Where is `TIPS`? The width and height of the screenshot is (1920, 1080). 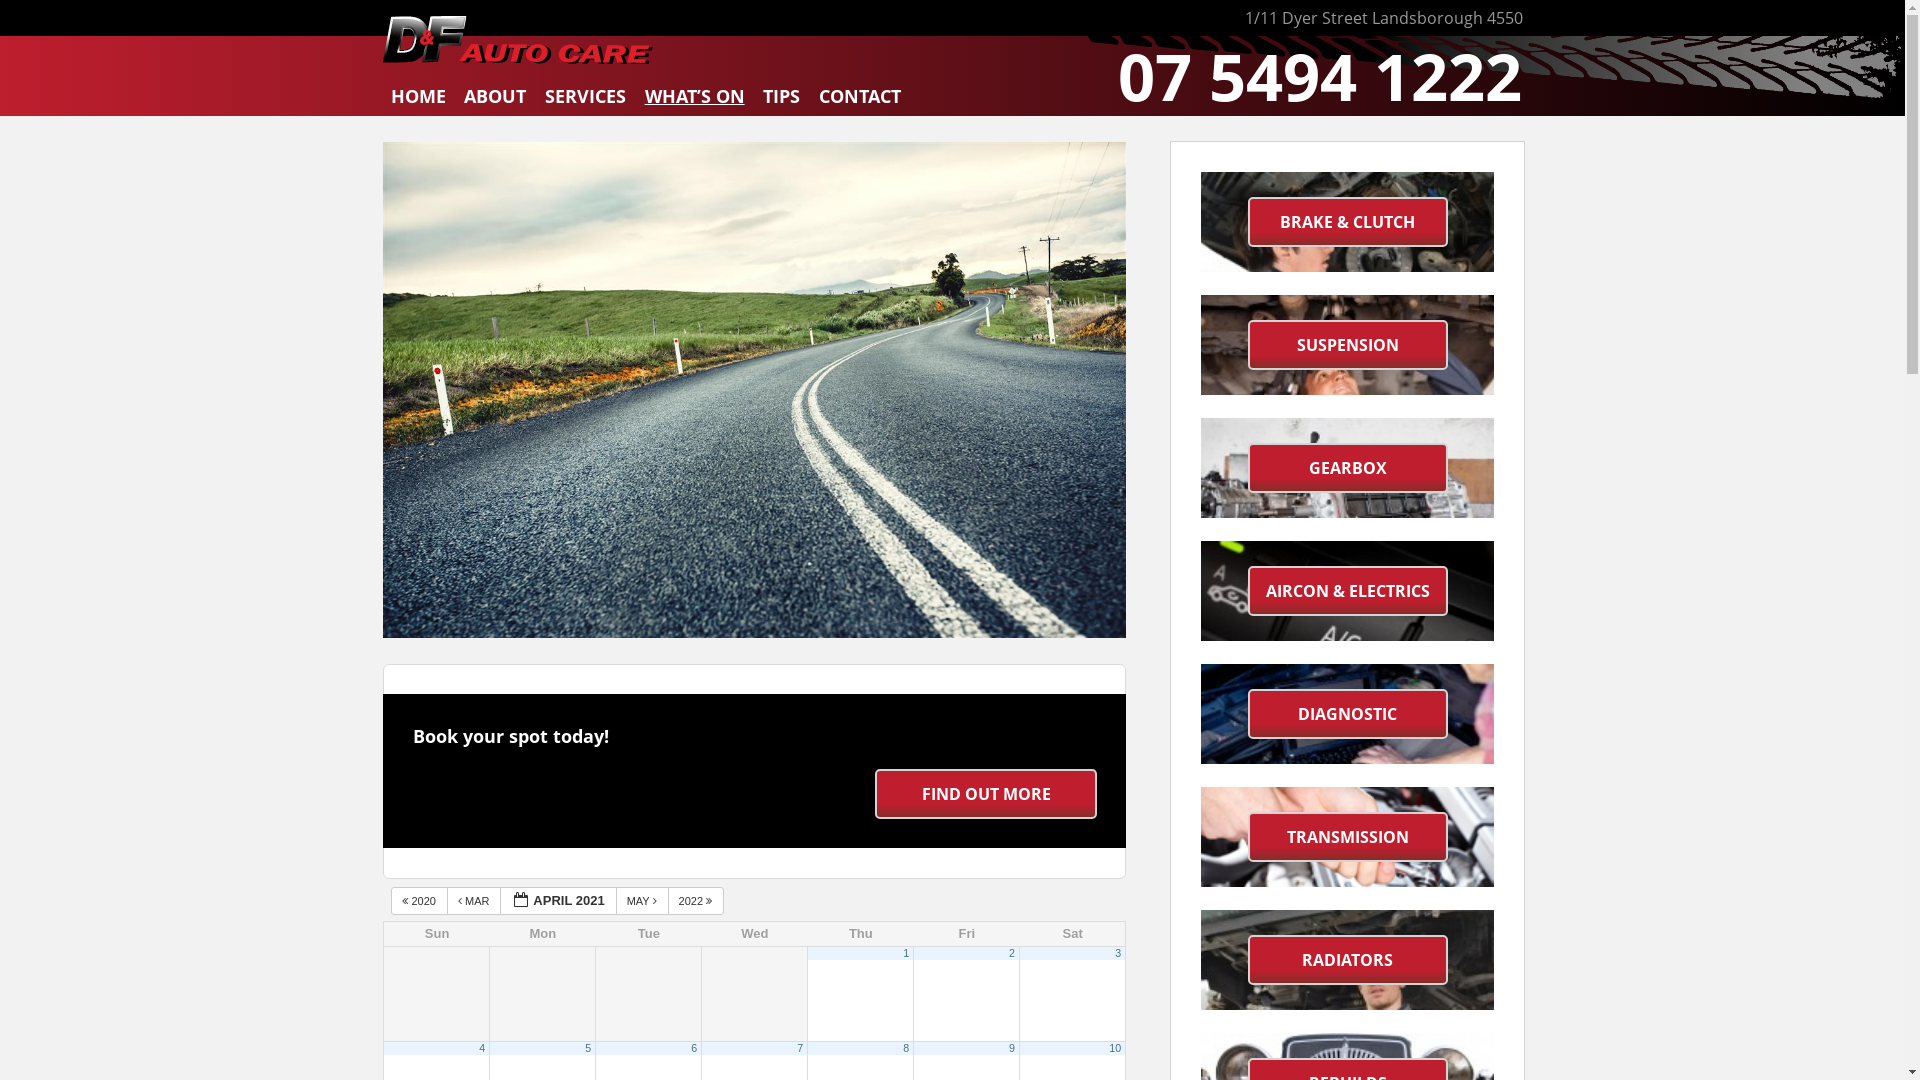
TIPS is located at coordinates (782, 100).